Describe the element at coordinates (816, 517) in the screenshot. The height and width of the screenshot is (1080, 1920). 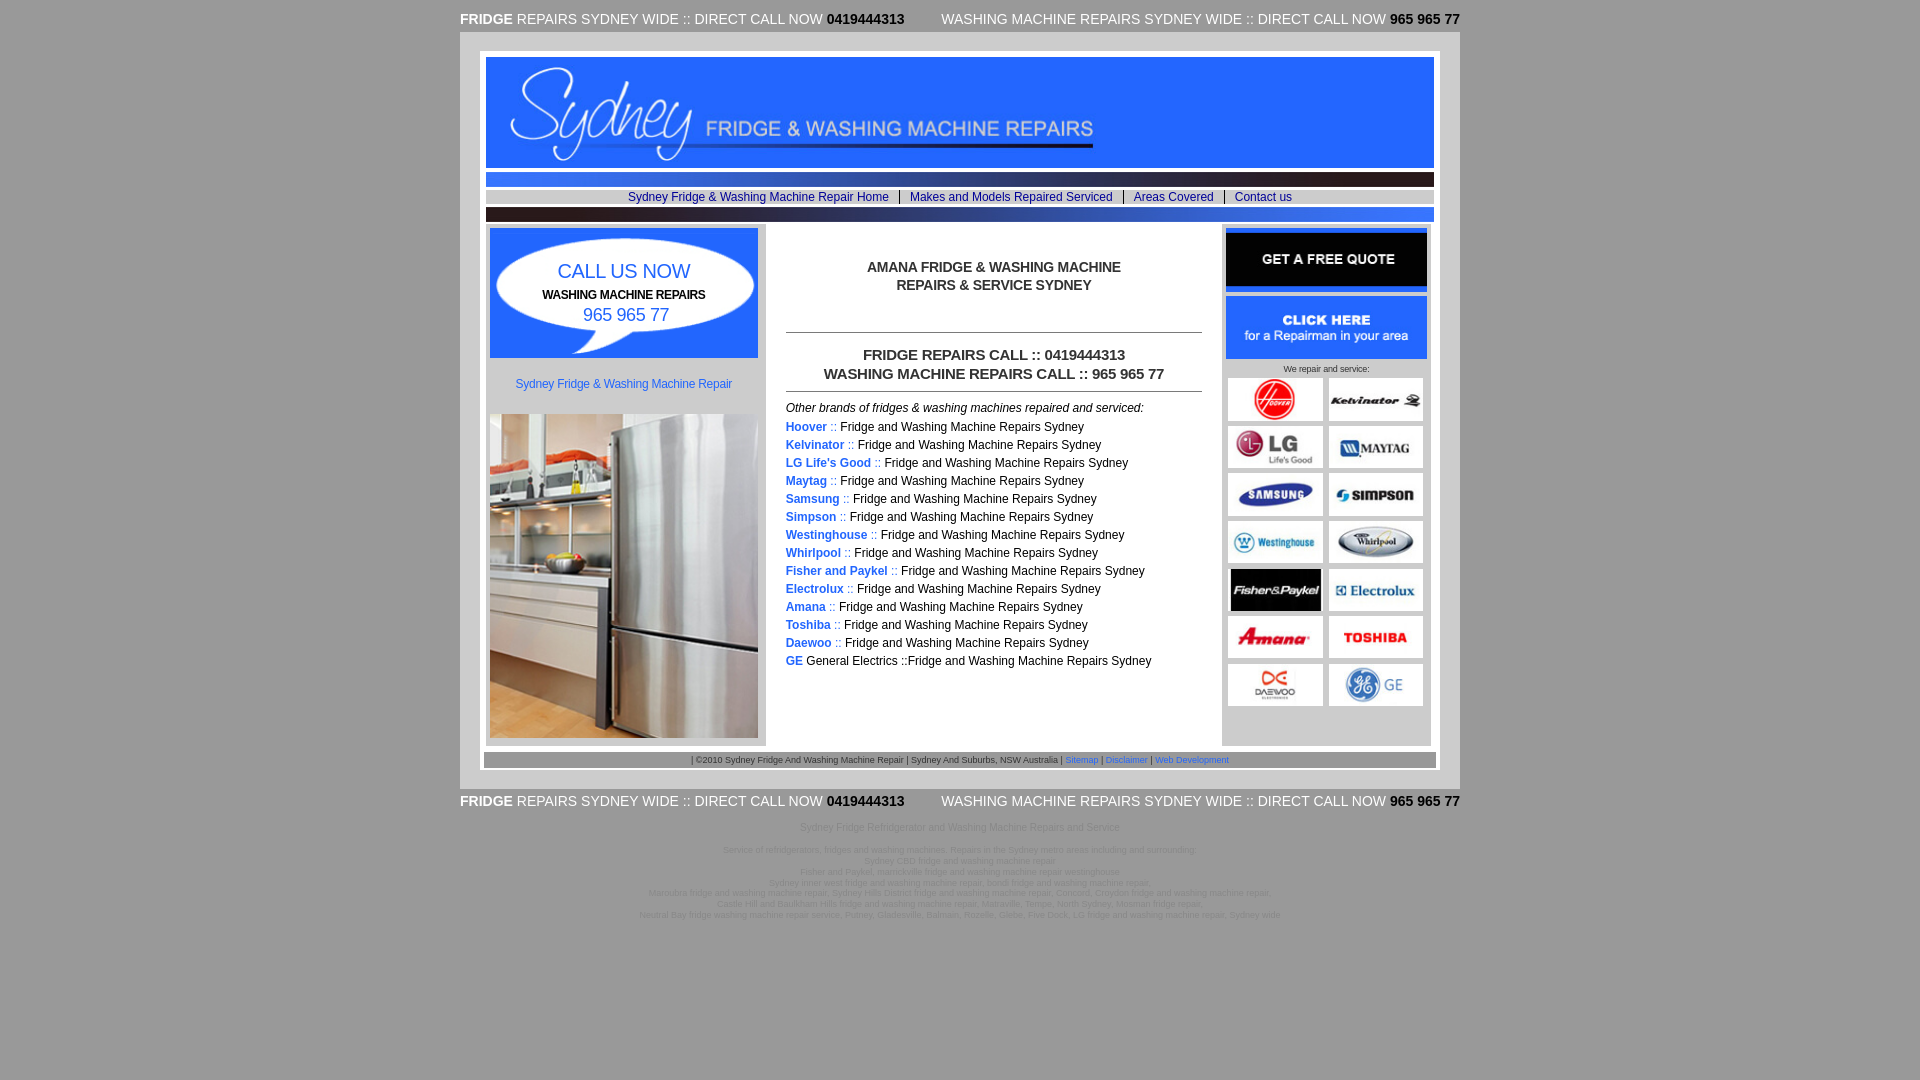
I see `Simpson ::` at that location.